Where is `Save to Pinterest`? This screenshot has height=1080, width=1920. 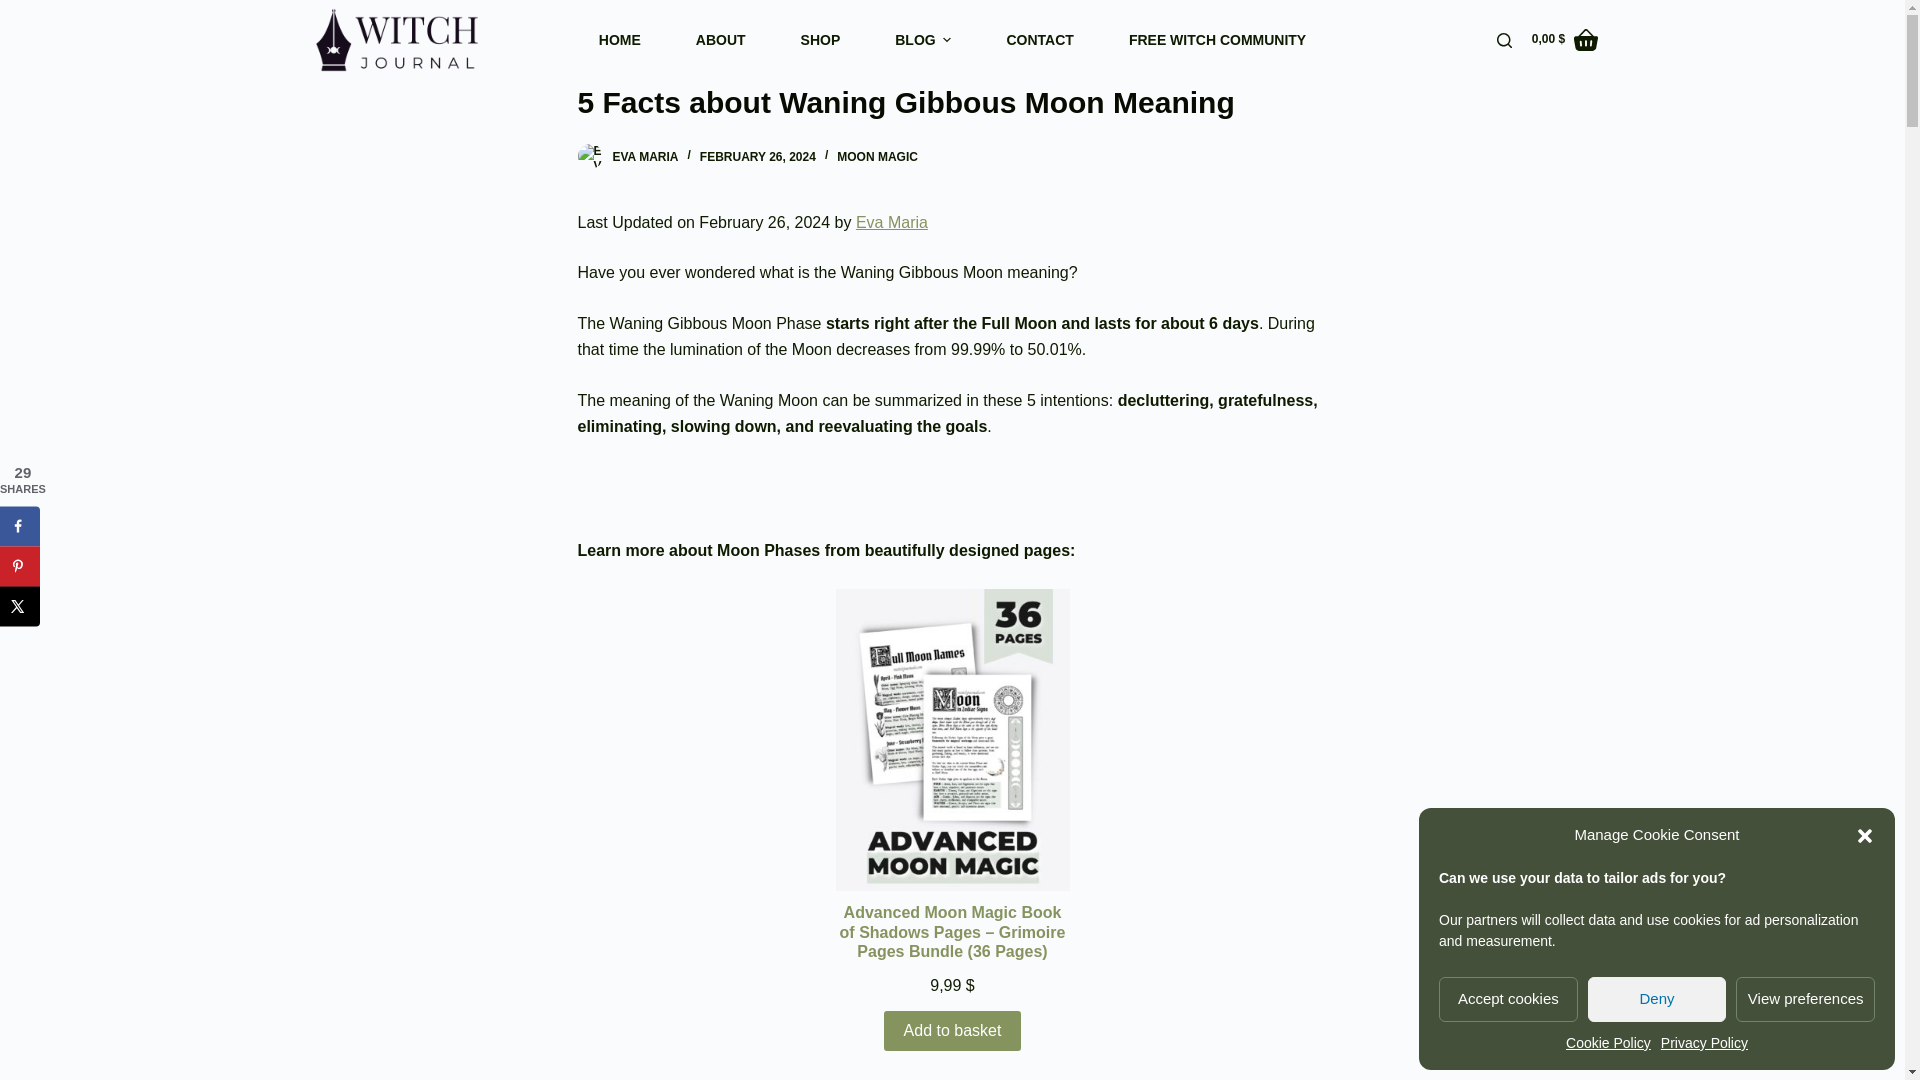
Save to Pinterest is located at coordinates (20, 566).